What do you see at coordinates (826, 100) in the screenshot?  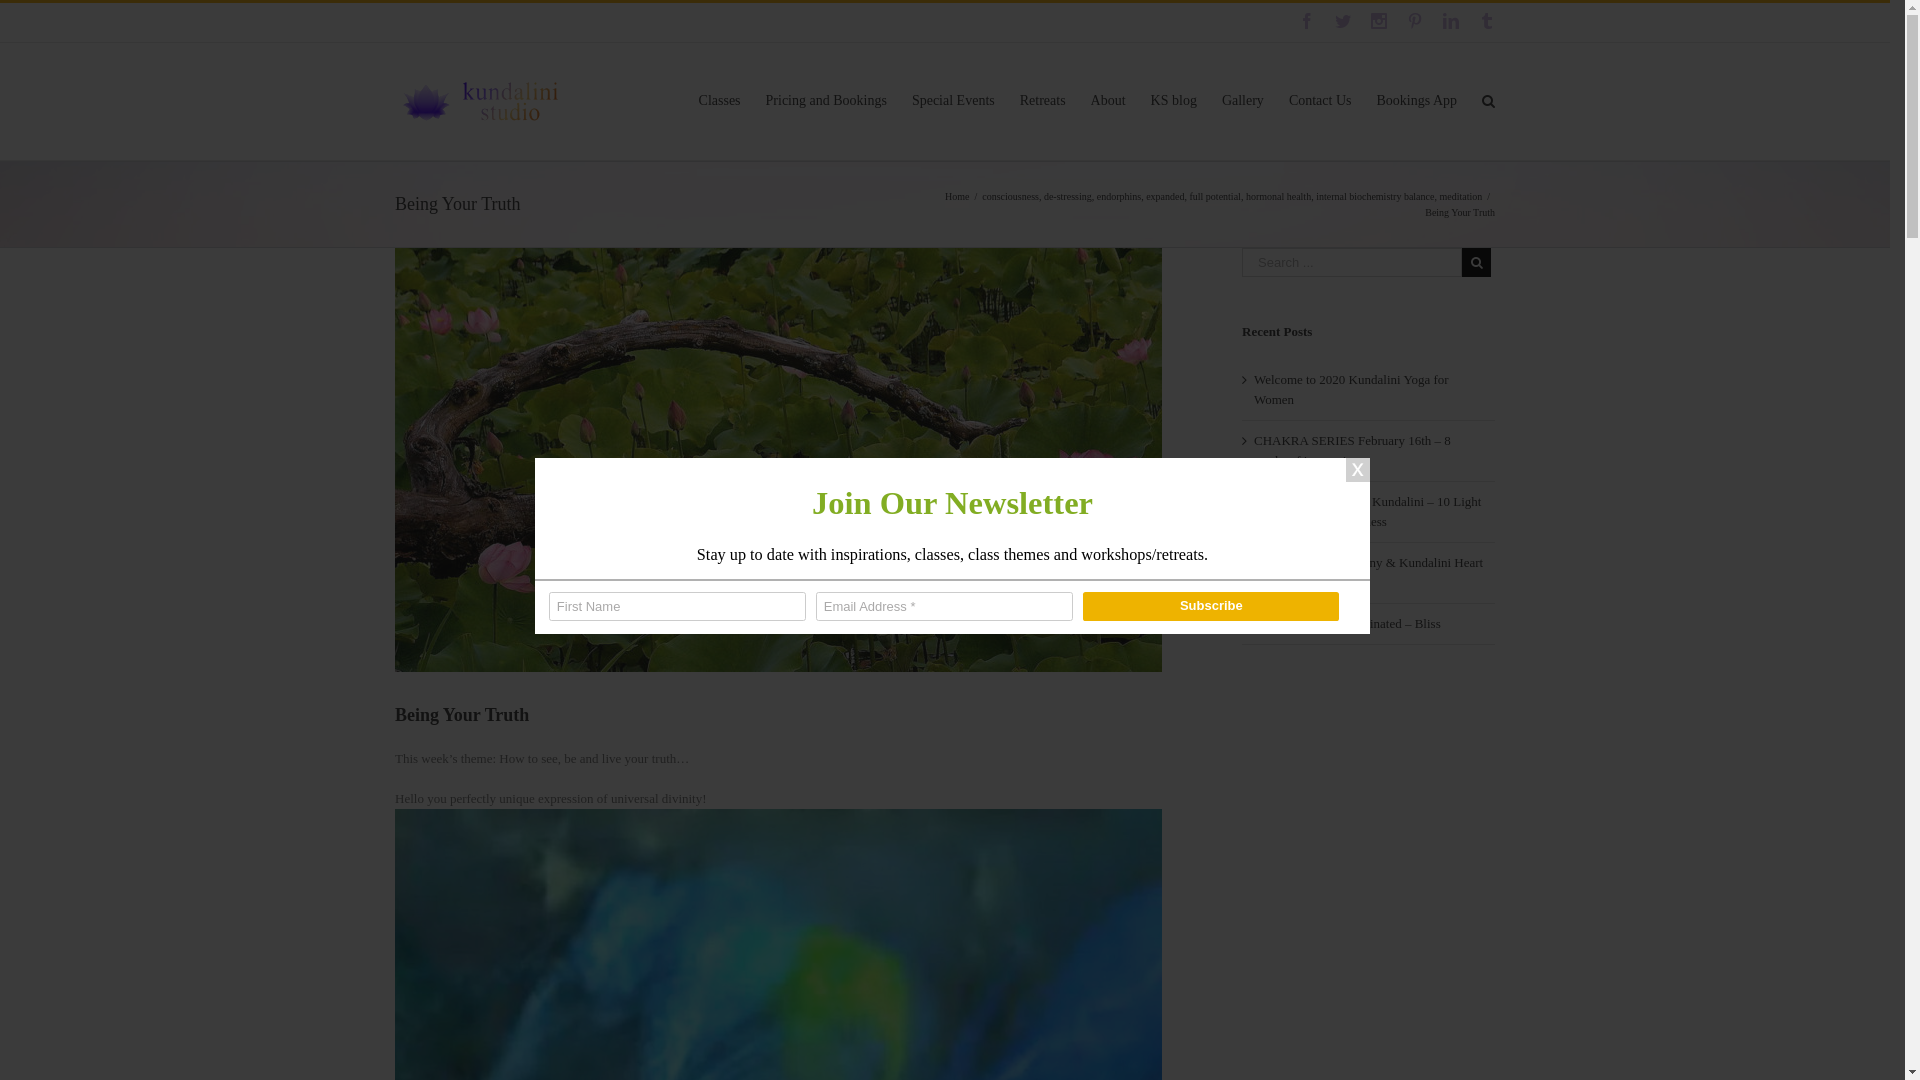 I see `Pricing and Bookings` at bounding box center [826, 100].